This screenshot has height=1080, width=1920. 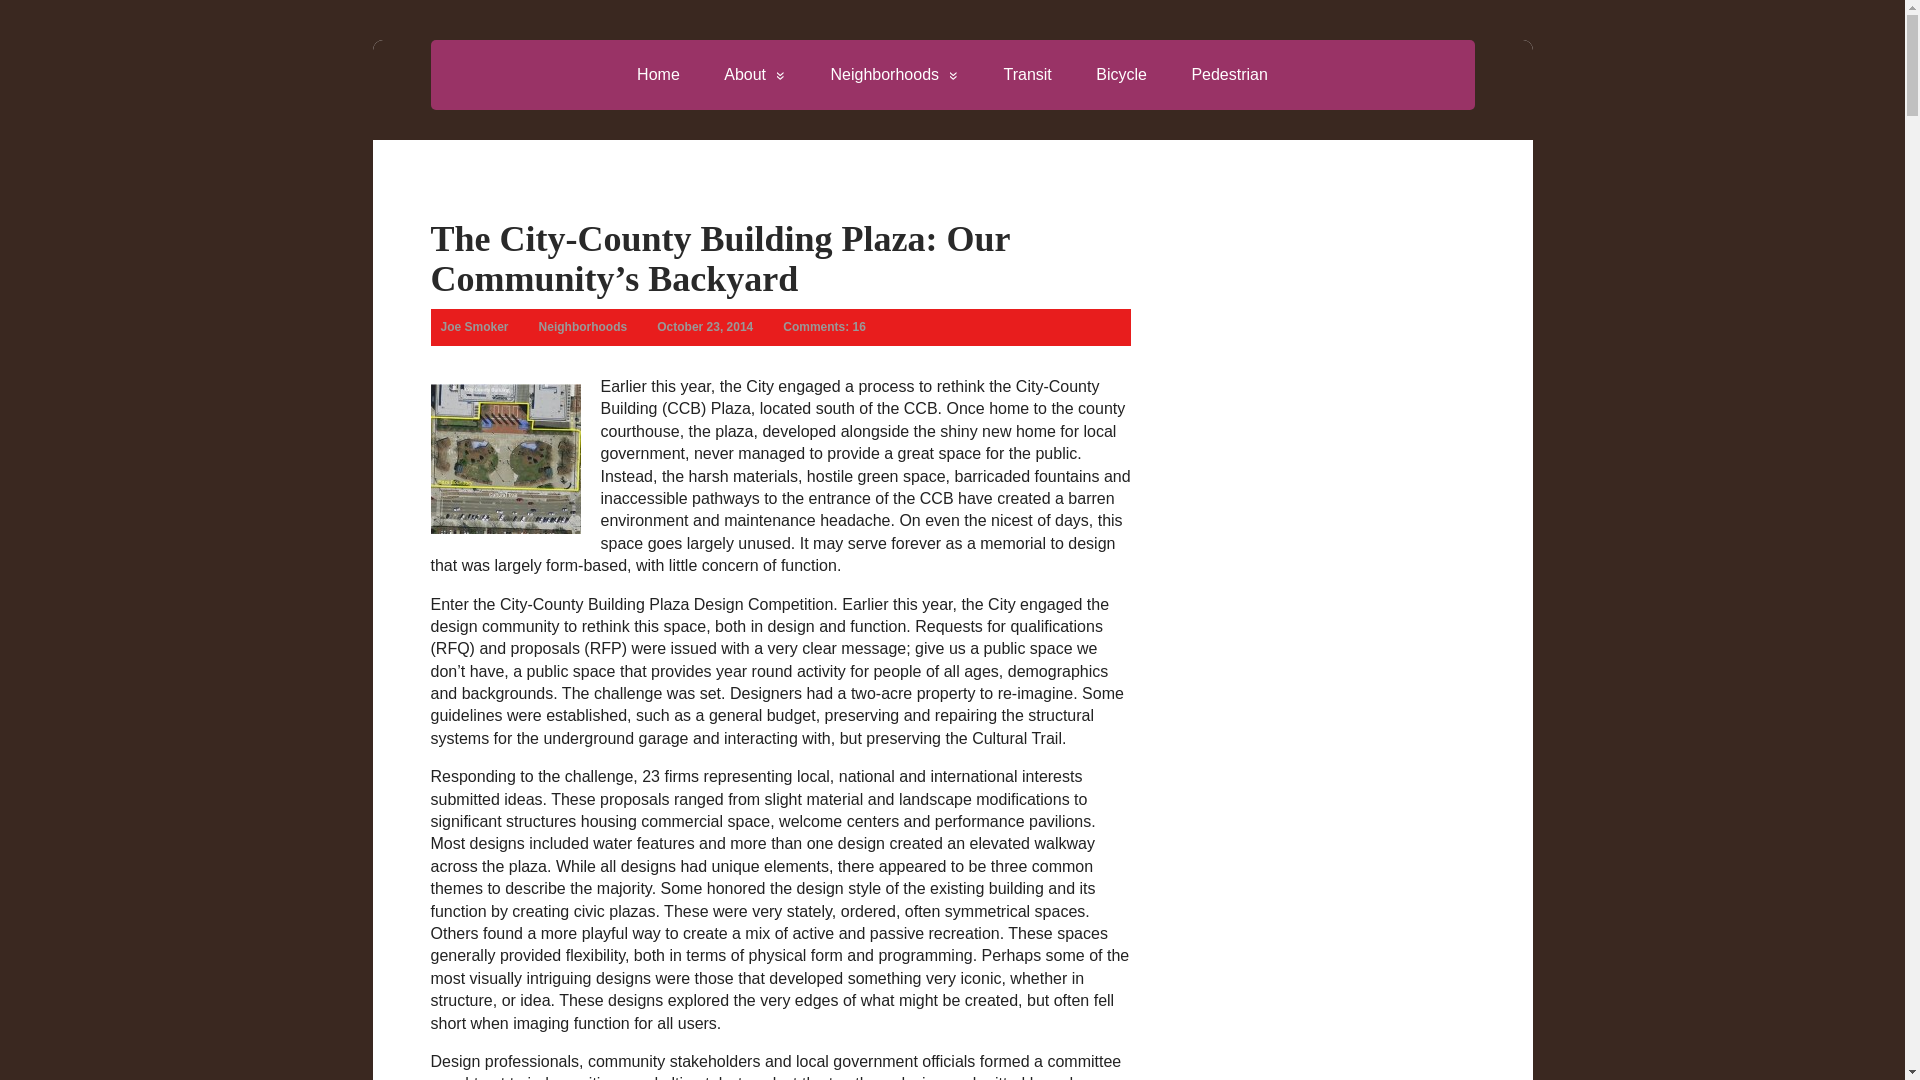 I want to click on Neighborhoods, so click(x=894, y=74).